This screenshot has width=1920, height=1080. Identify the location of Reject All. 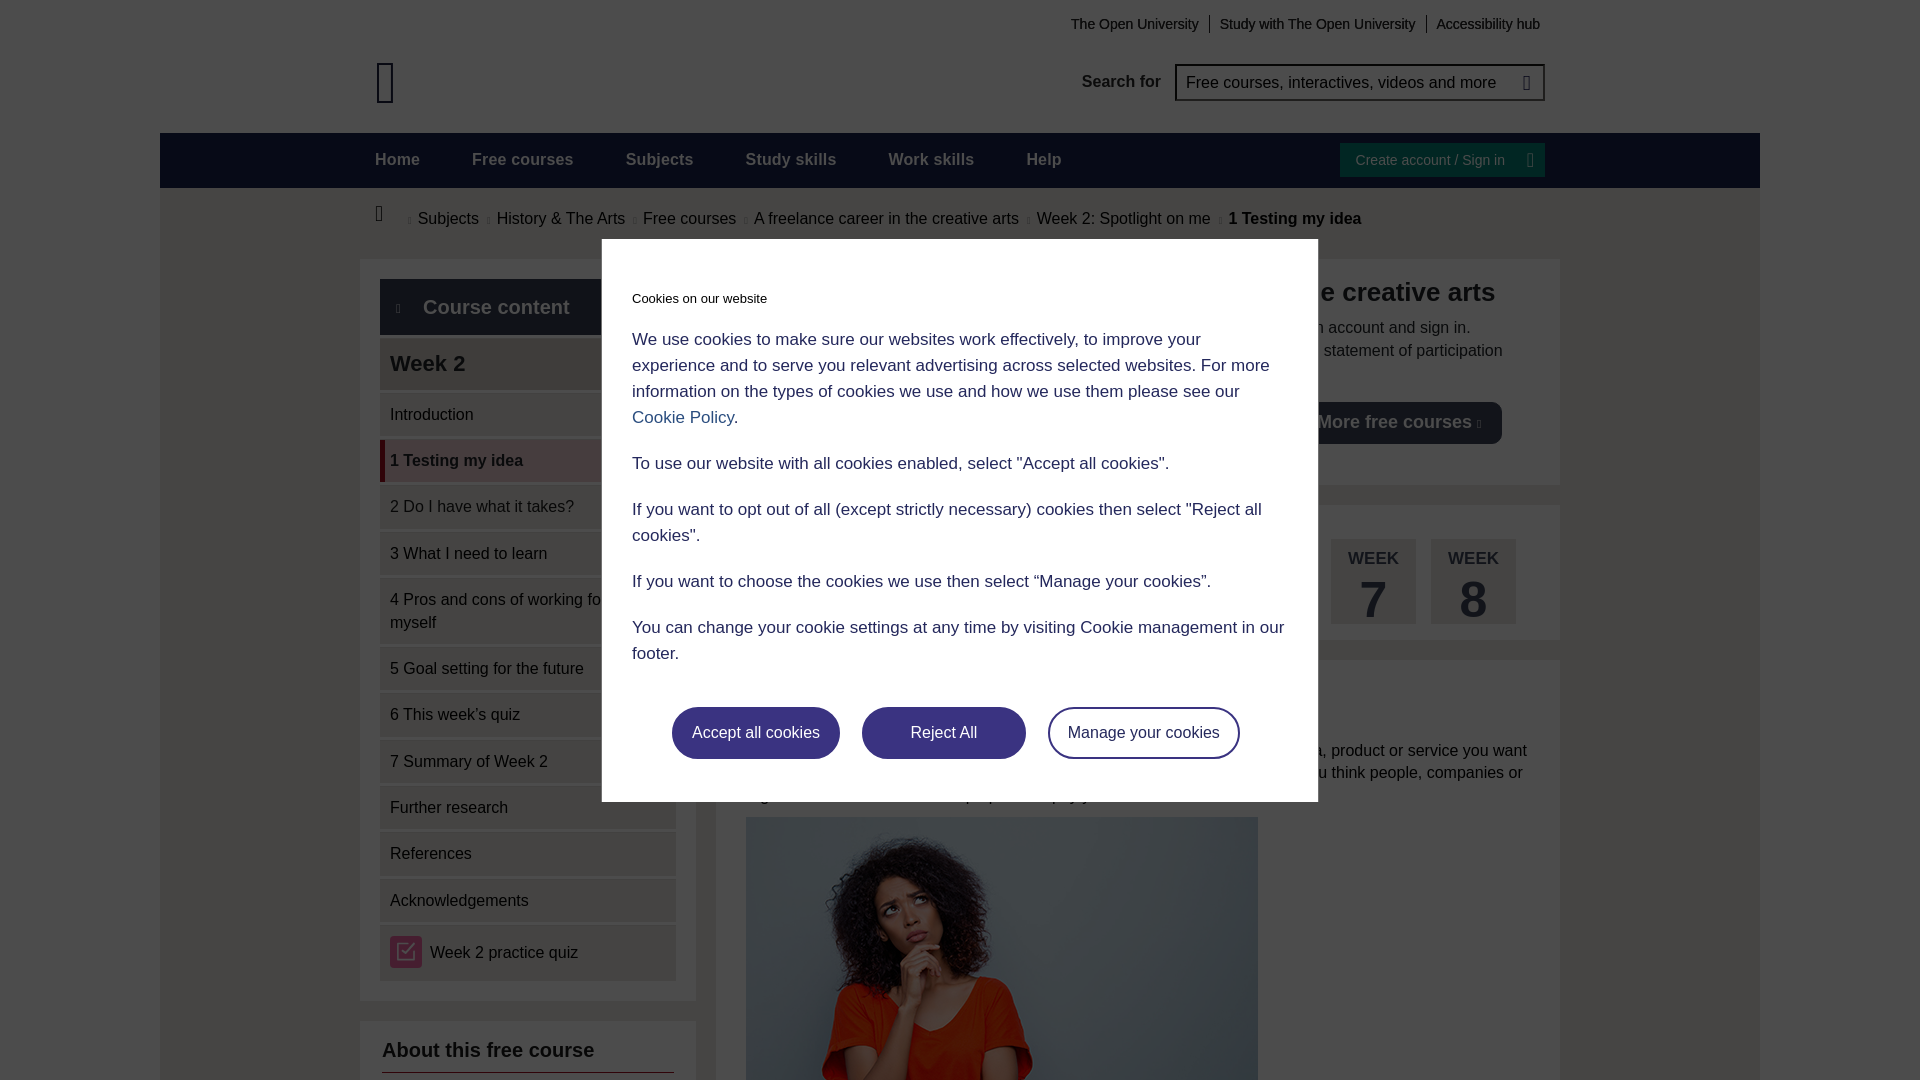
(944, 733).